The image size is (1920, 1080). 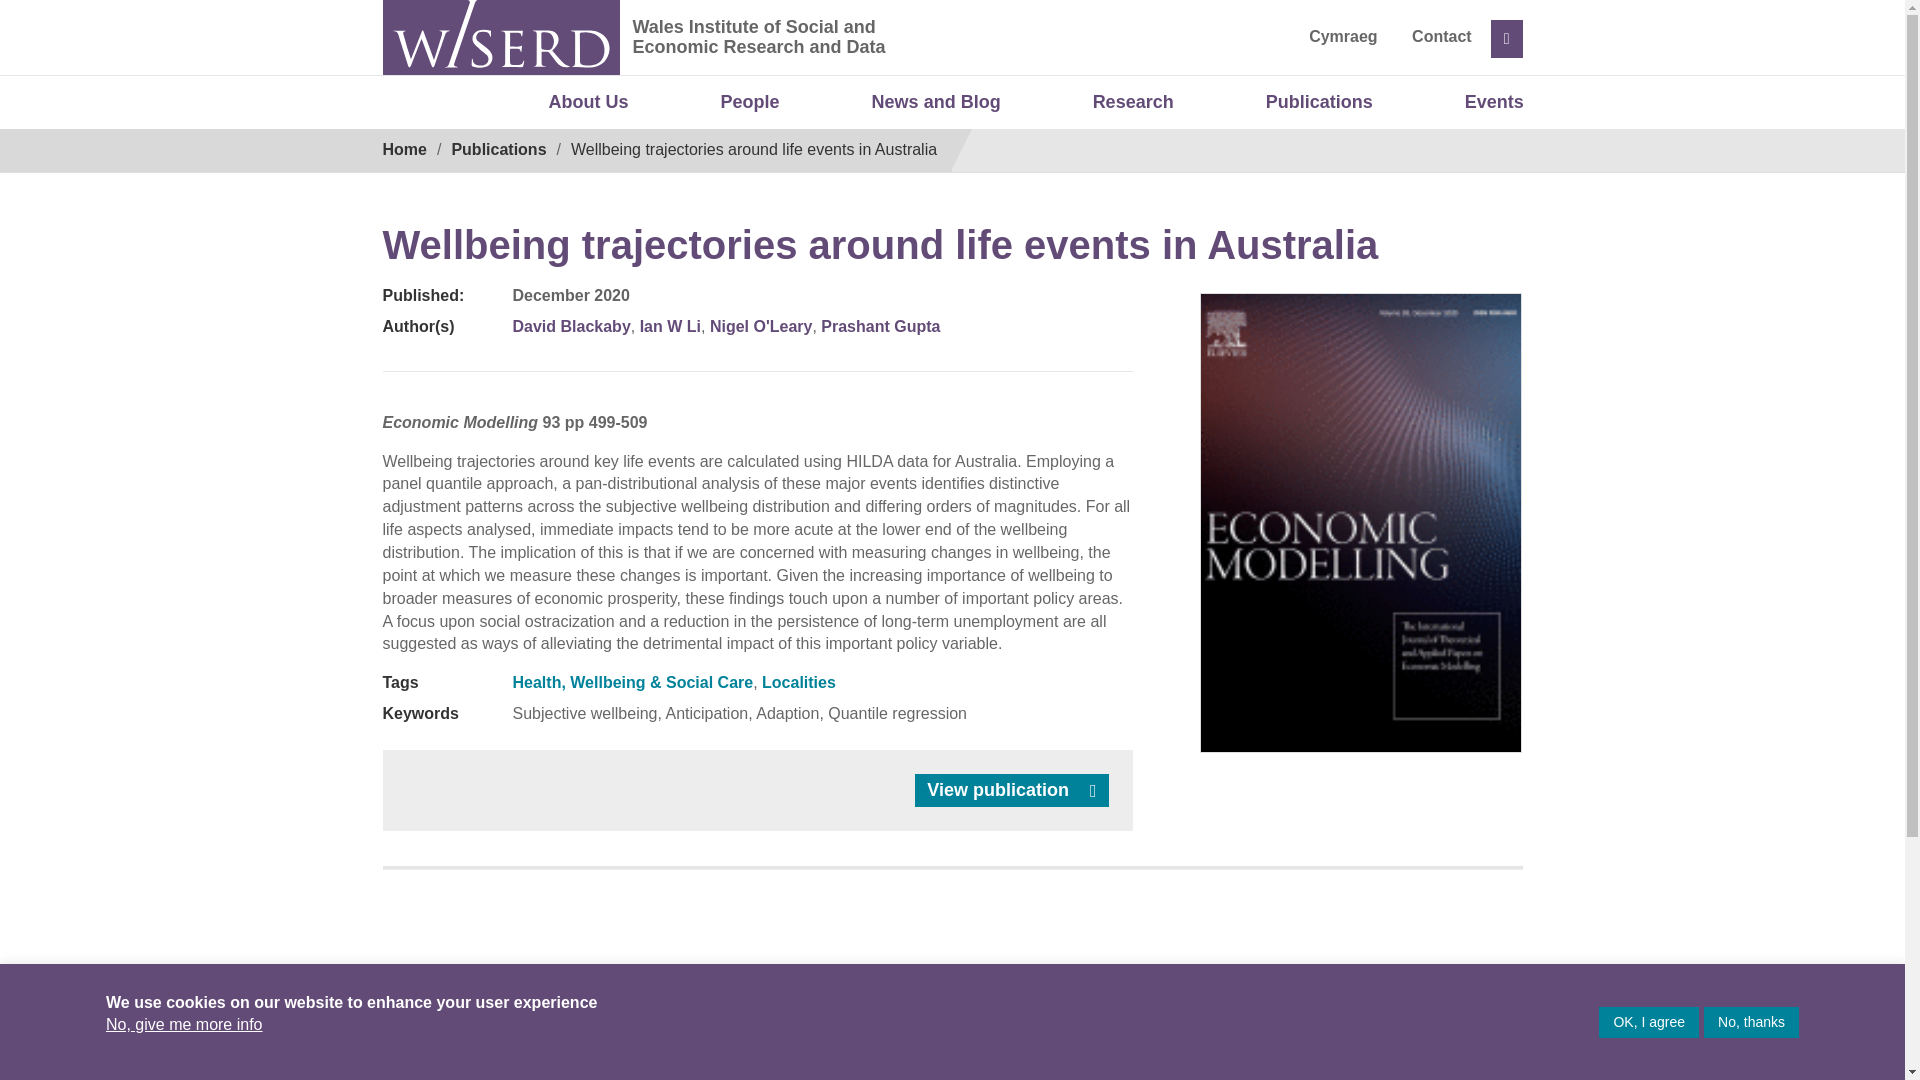 I want to click on News and Blog, so click(x=936, y=103).